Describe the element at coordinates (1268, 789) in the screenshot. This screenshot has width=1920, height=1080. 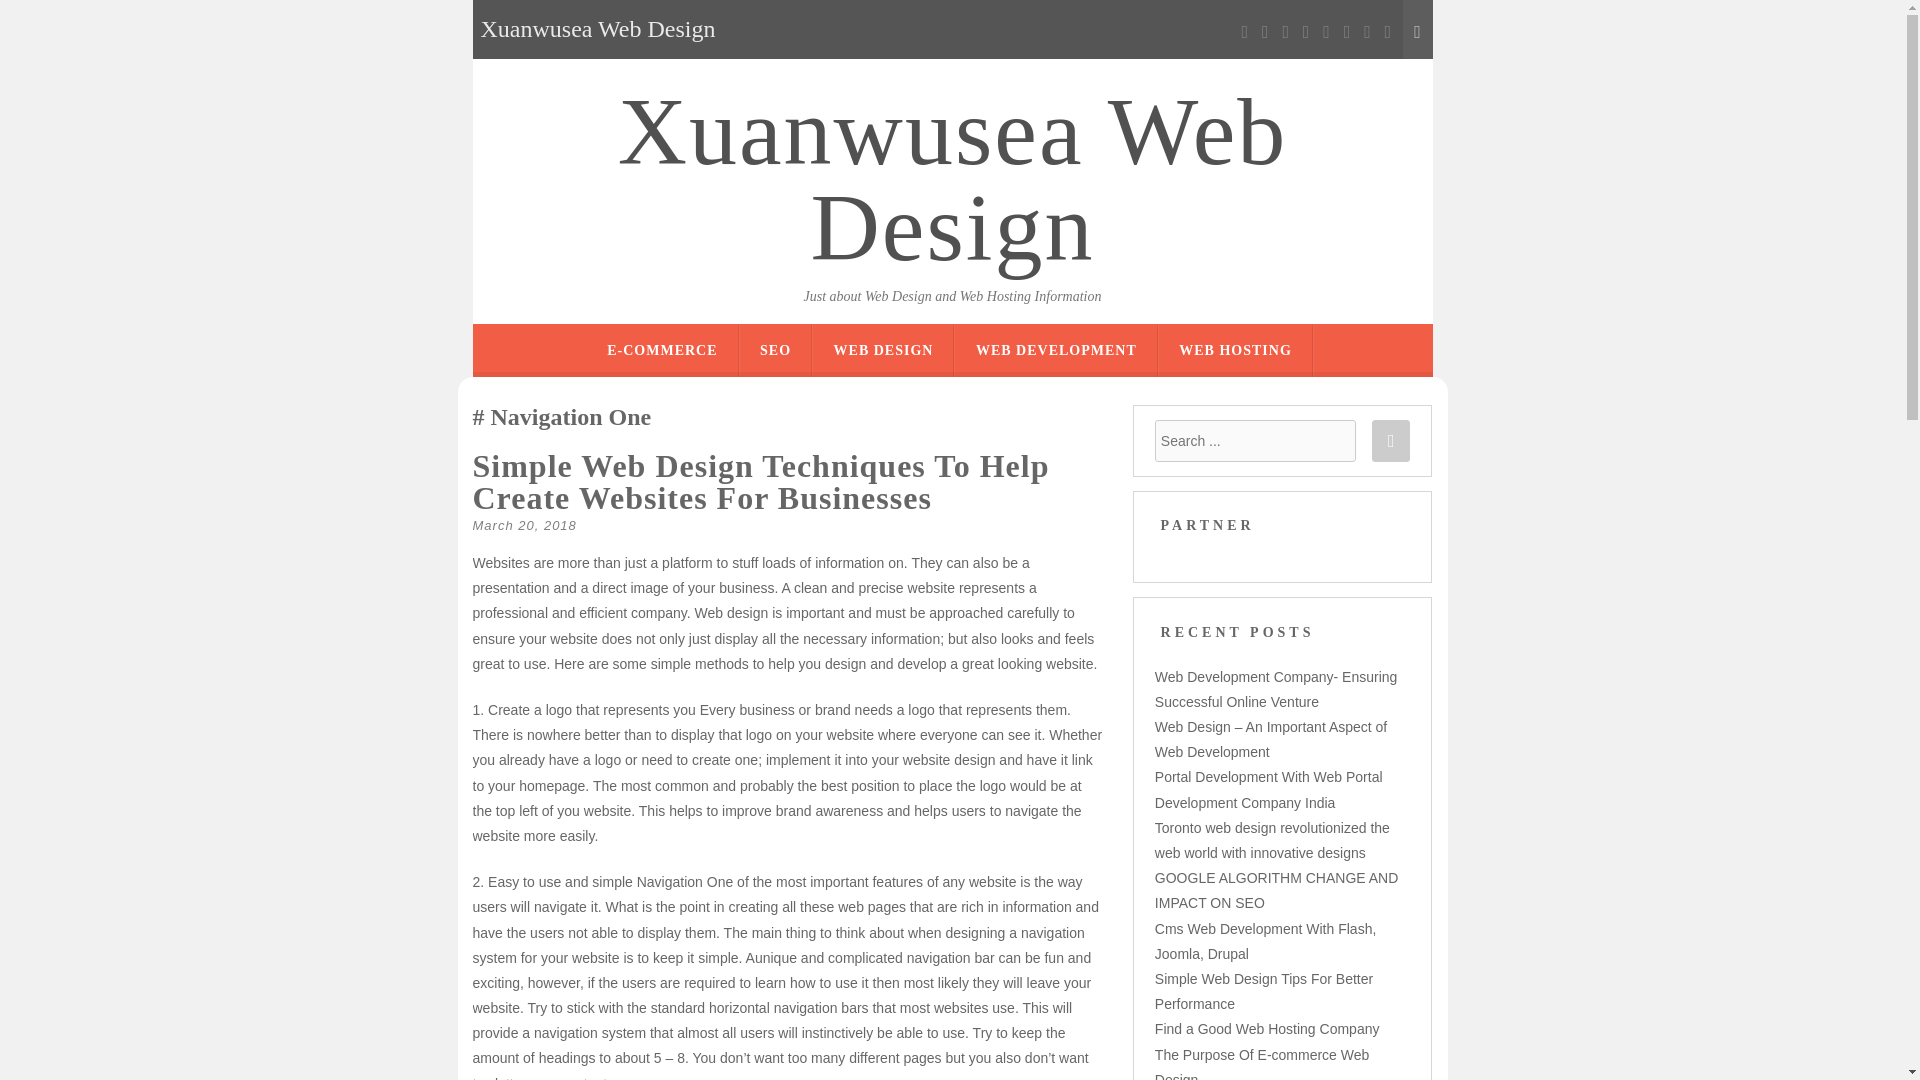
I see `Portal Development With Web Portal Development Company India` at that location.